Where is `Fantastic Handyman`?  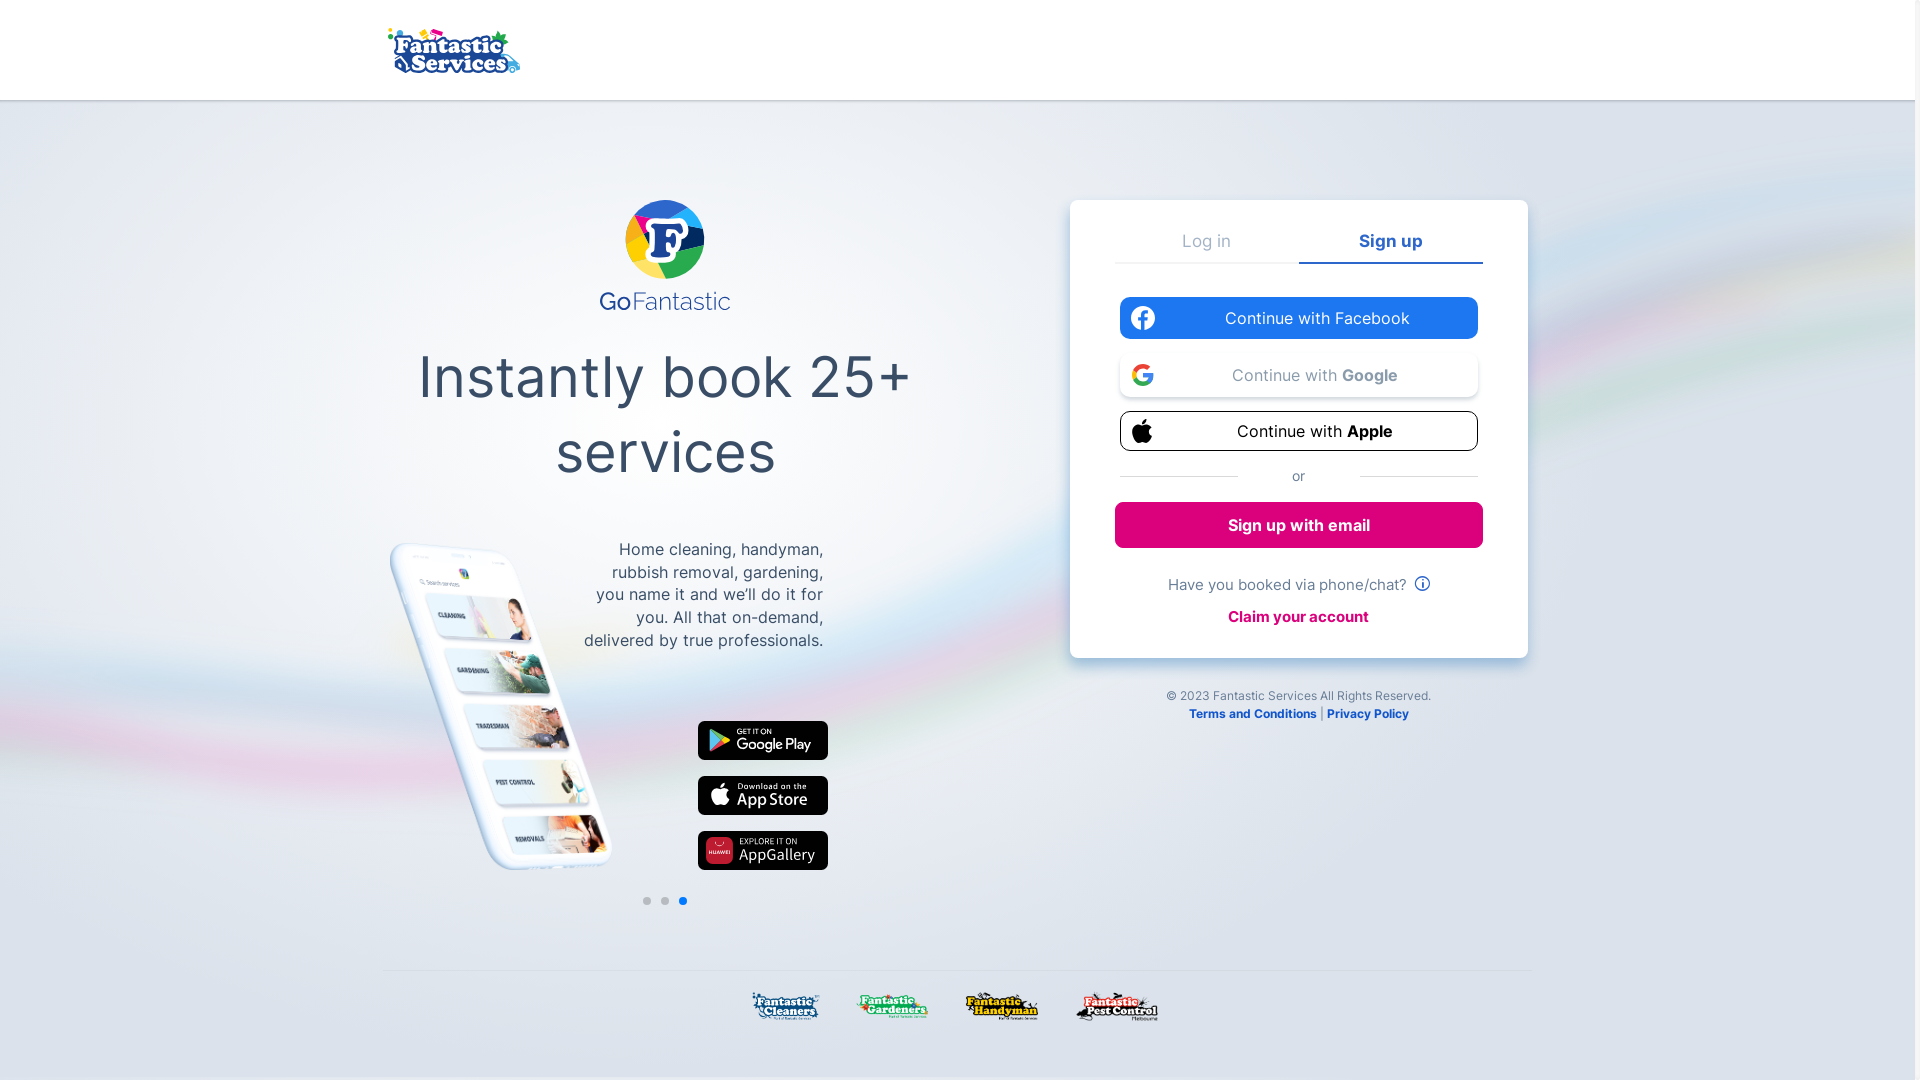
Fantastic Handyman is located at coordinates (1006, 1007).